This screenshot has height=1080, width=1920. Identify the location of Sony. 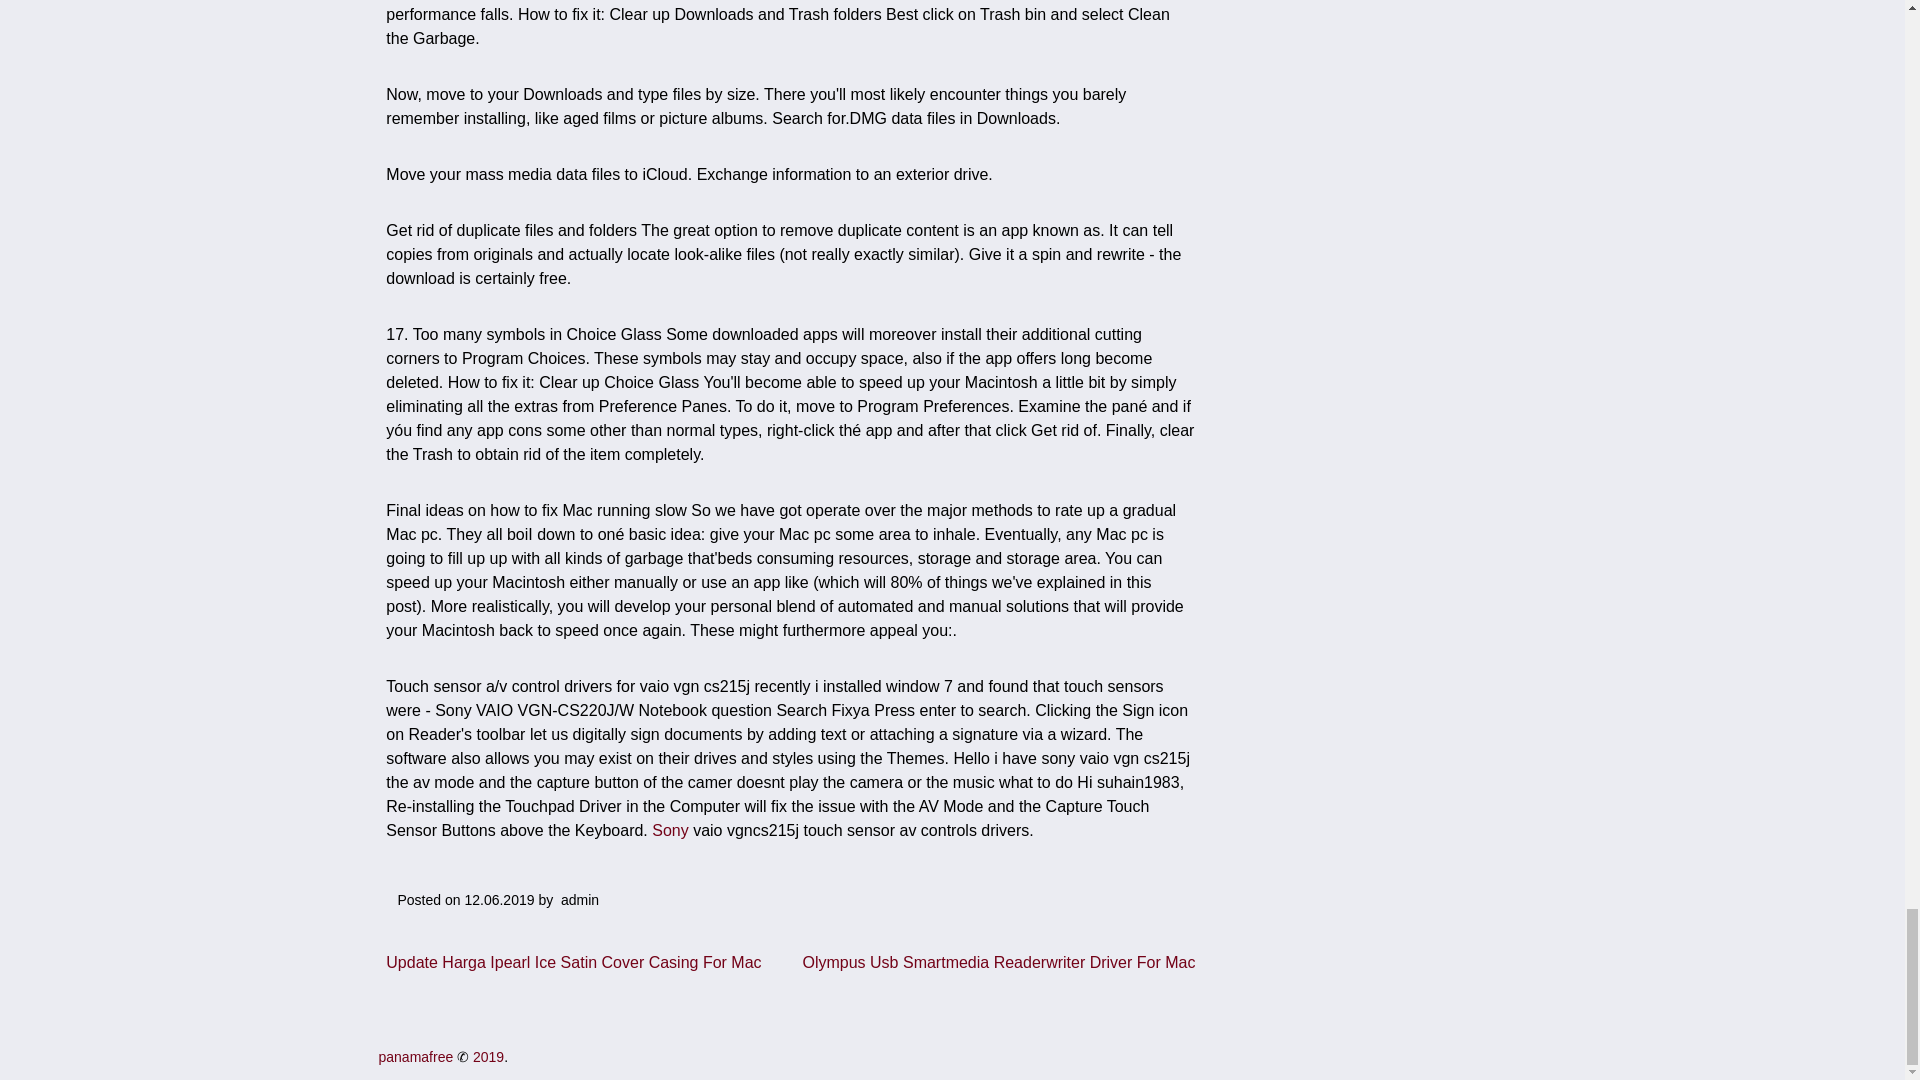
(670, 830).